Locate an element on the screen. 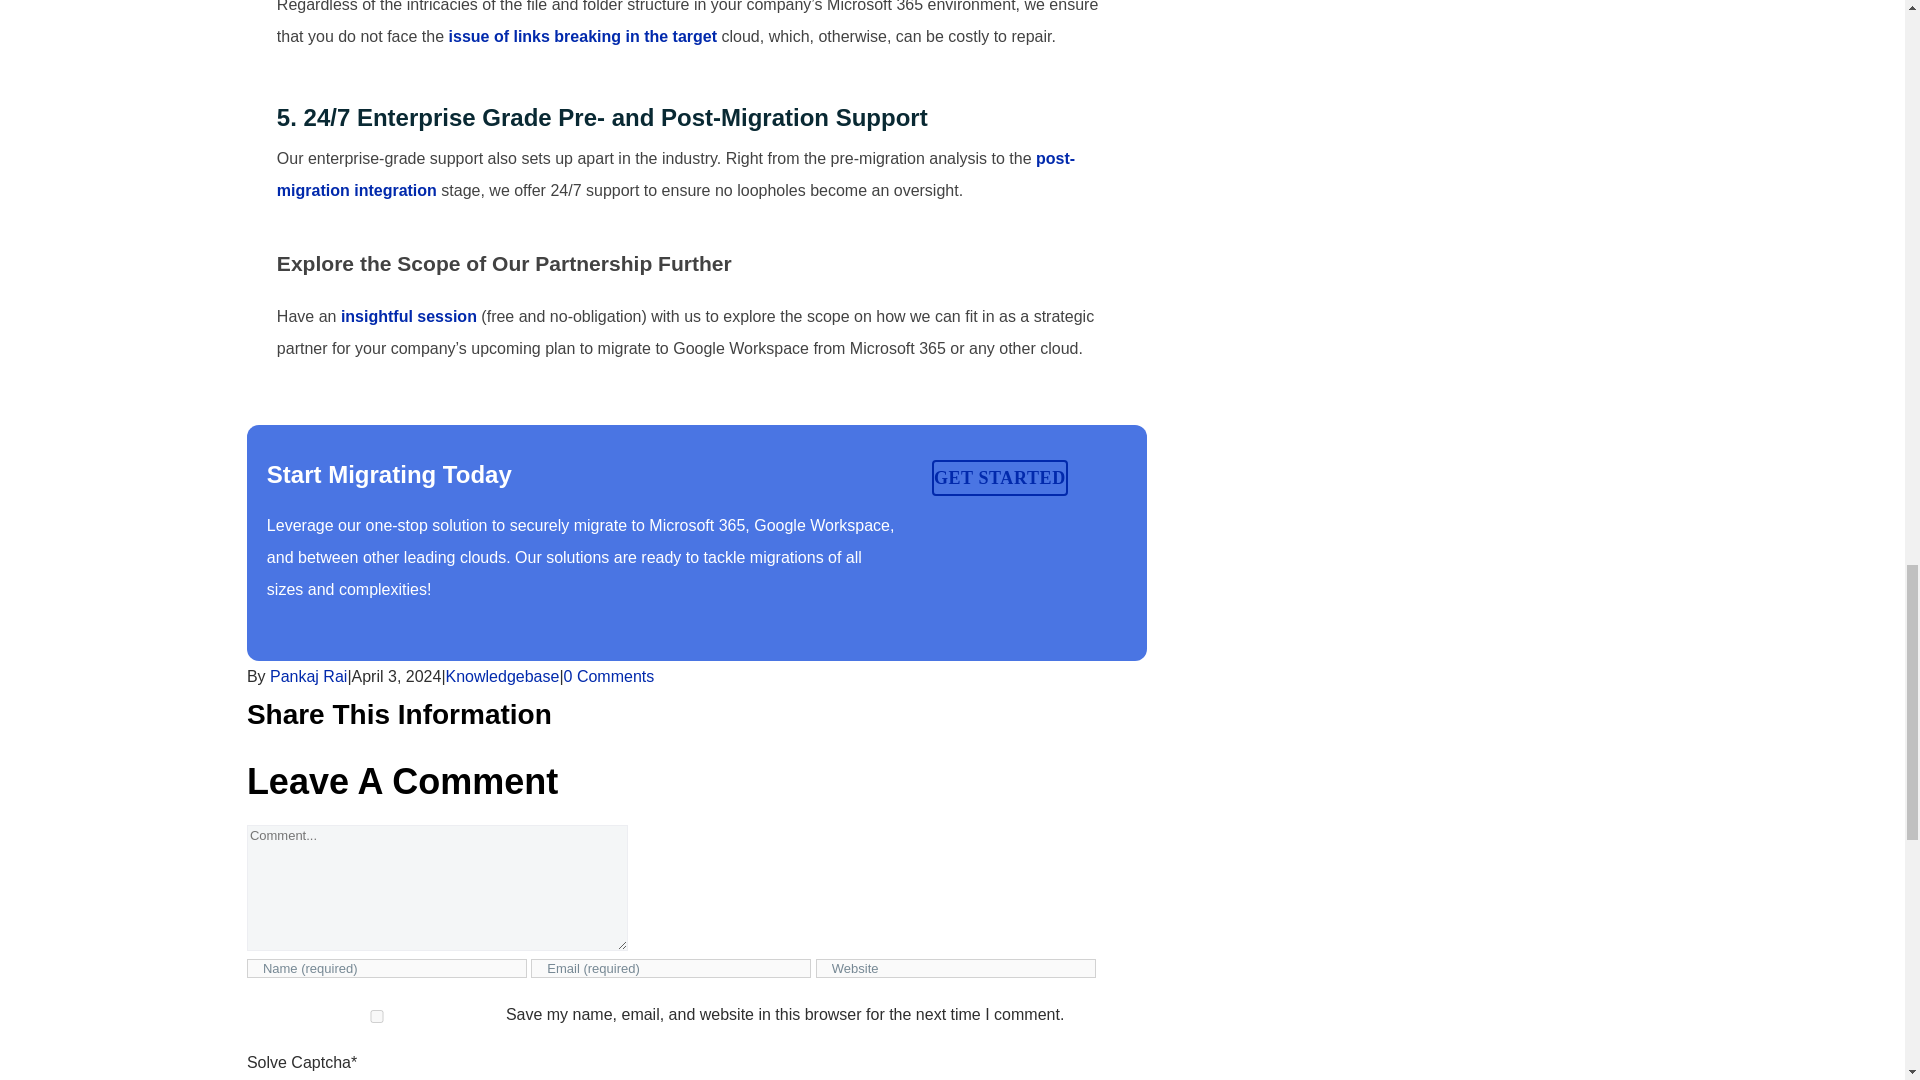  yes is located at coordinates (377, 1016).